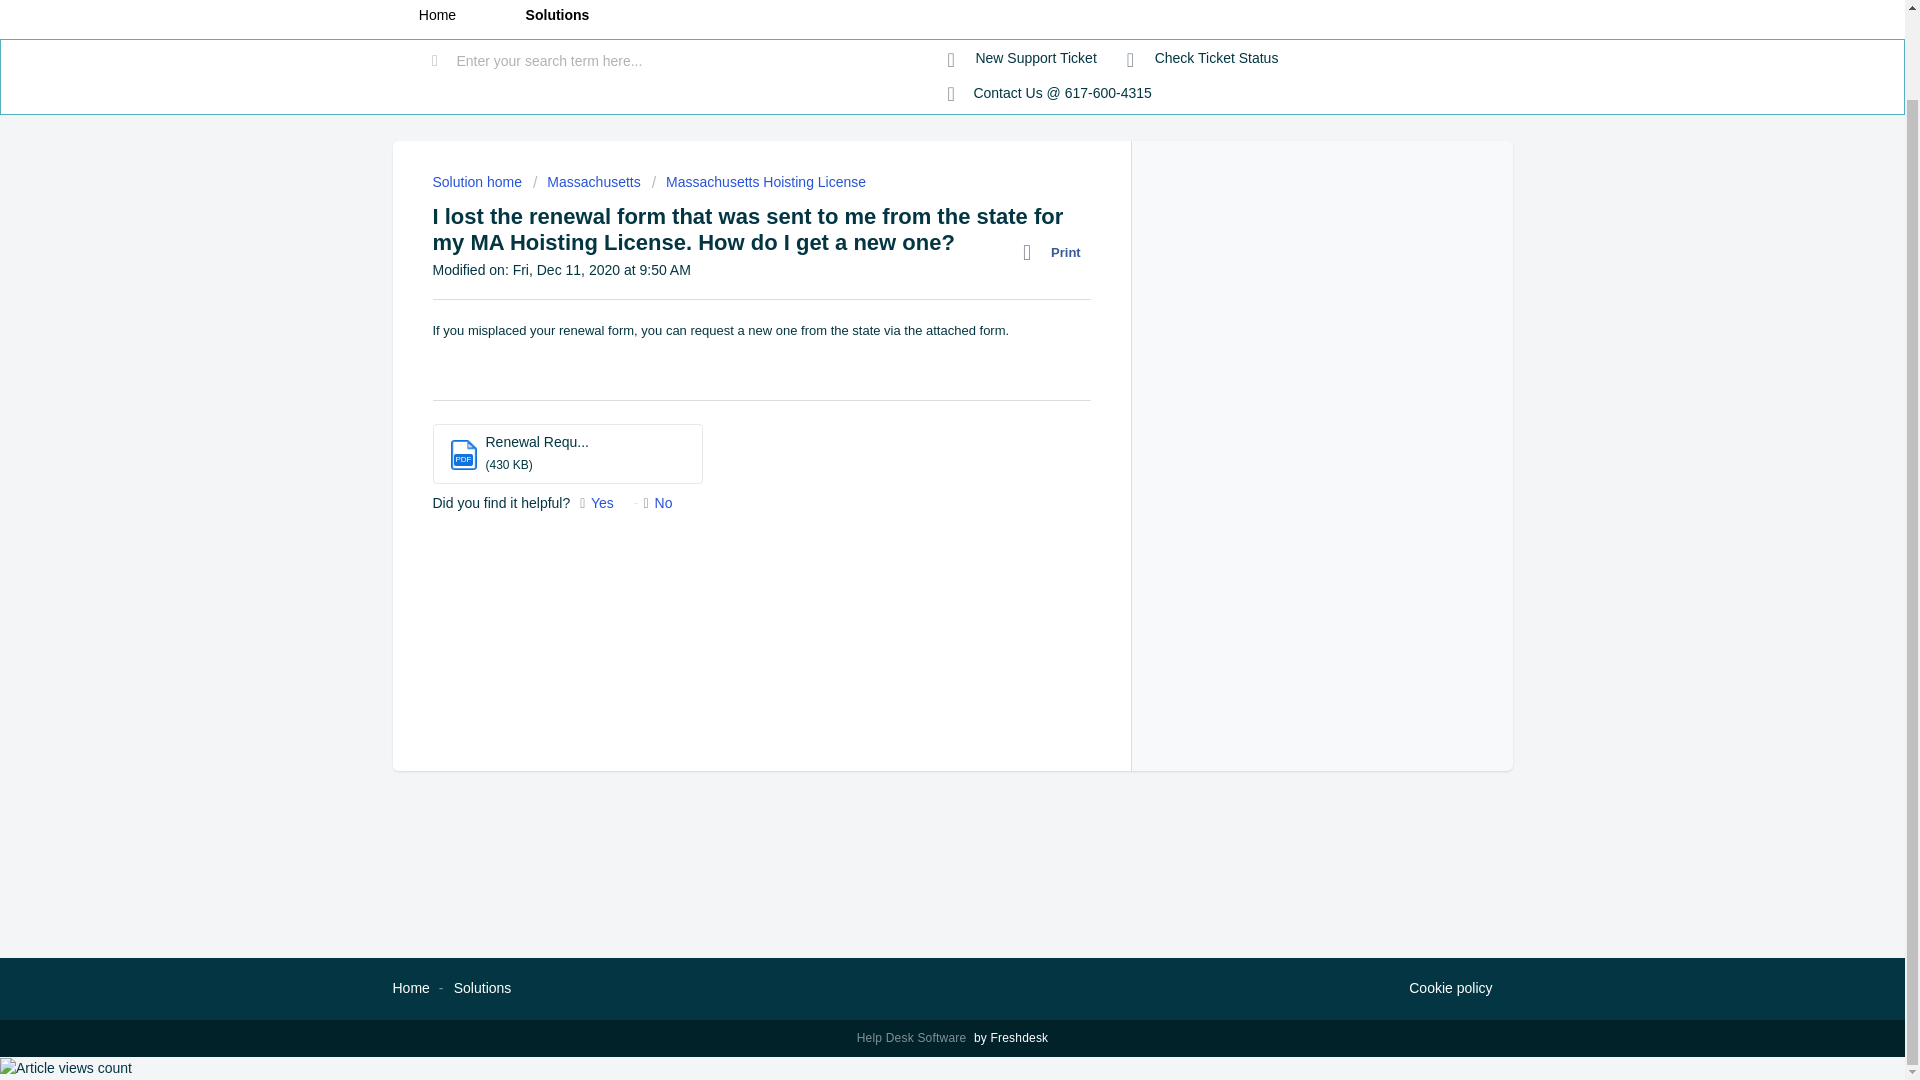 This screenshot has height=1080, width=1920. I want to click on Home, so click(436, 19).